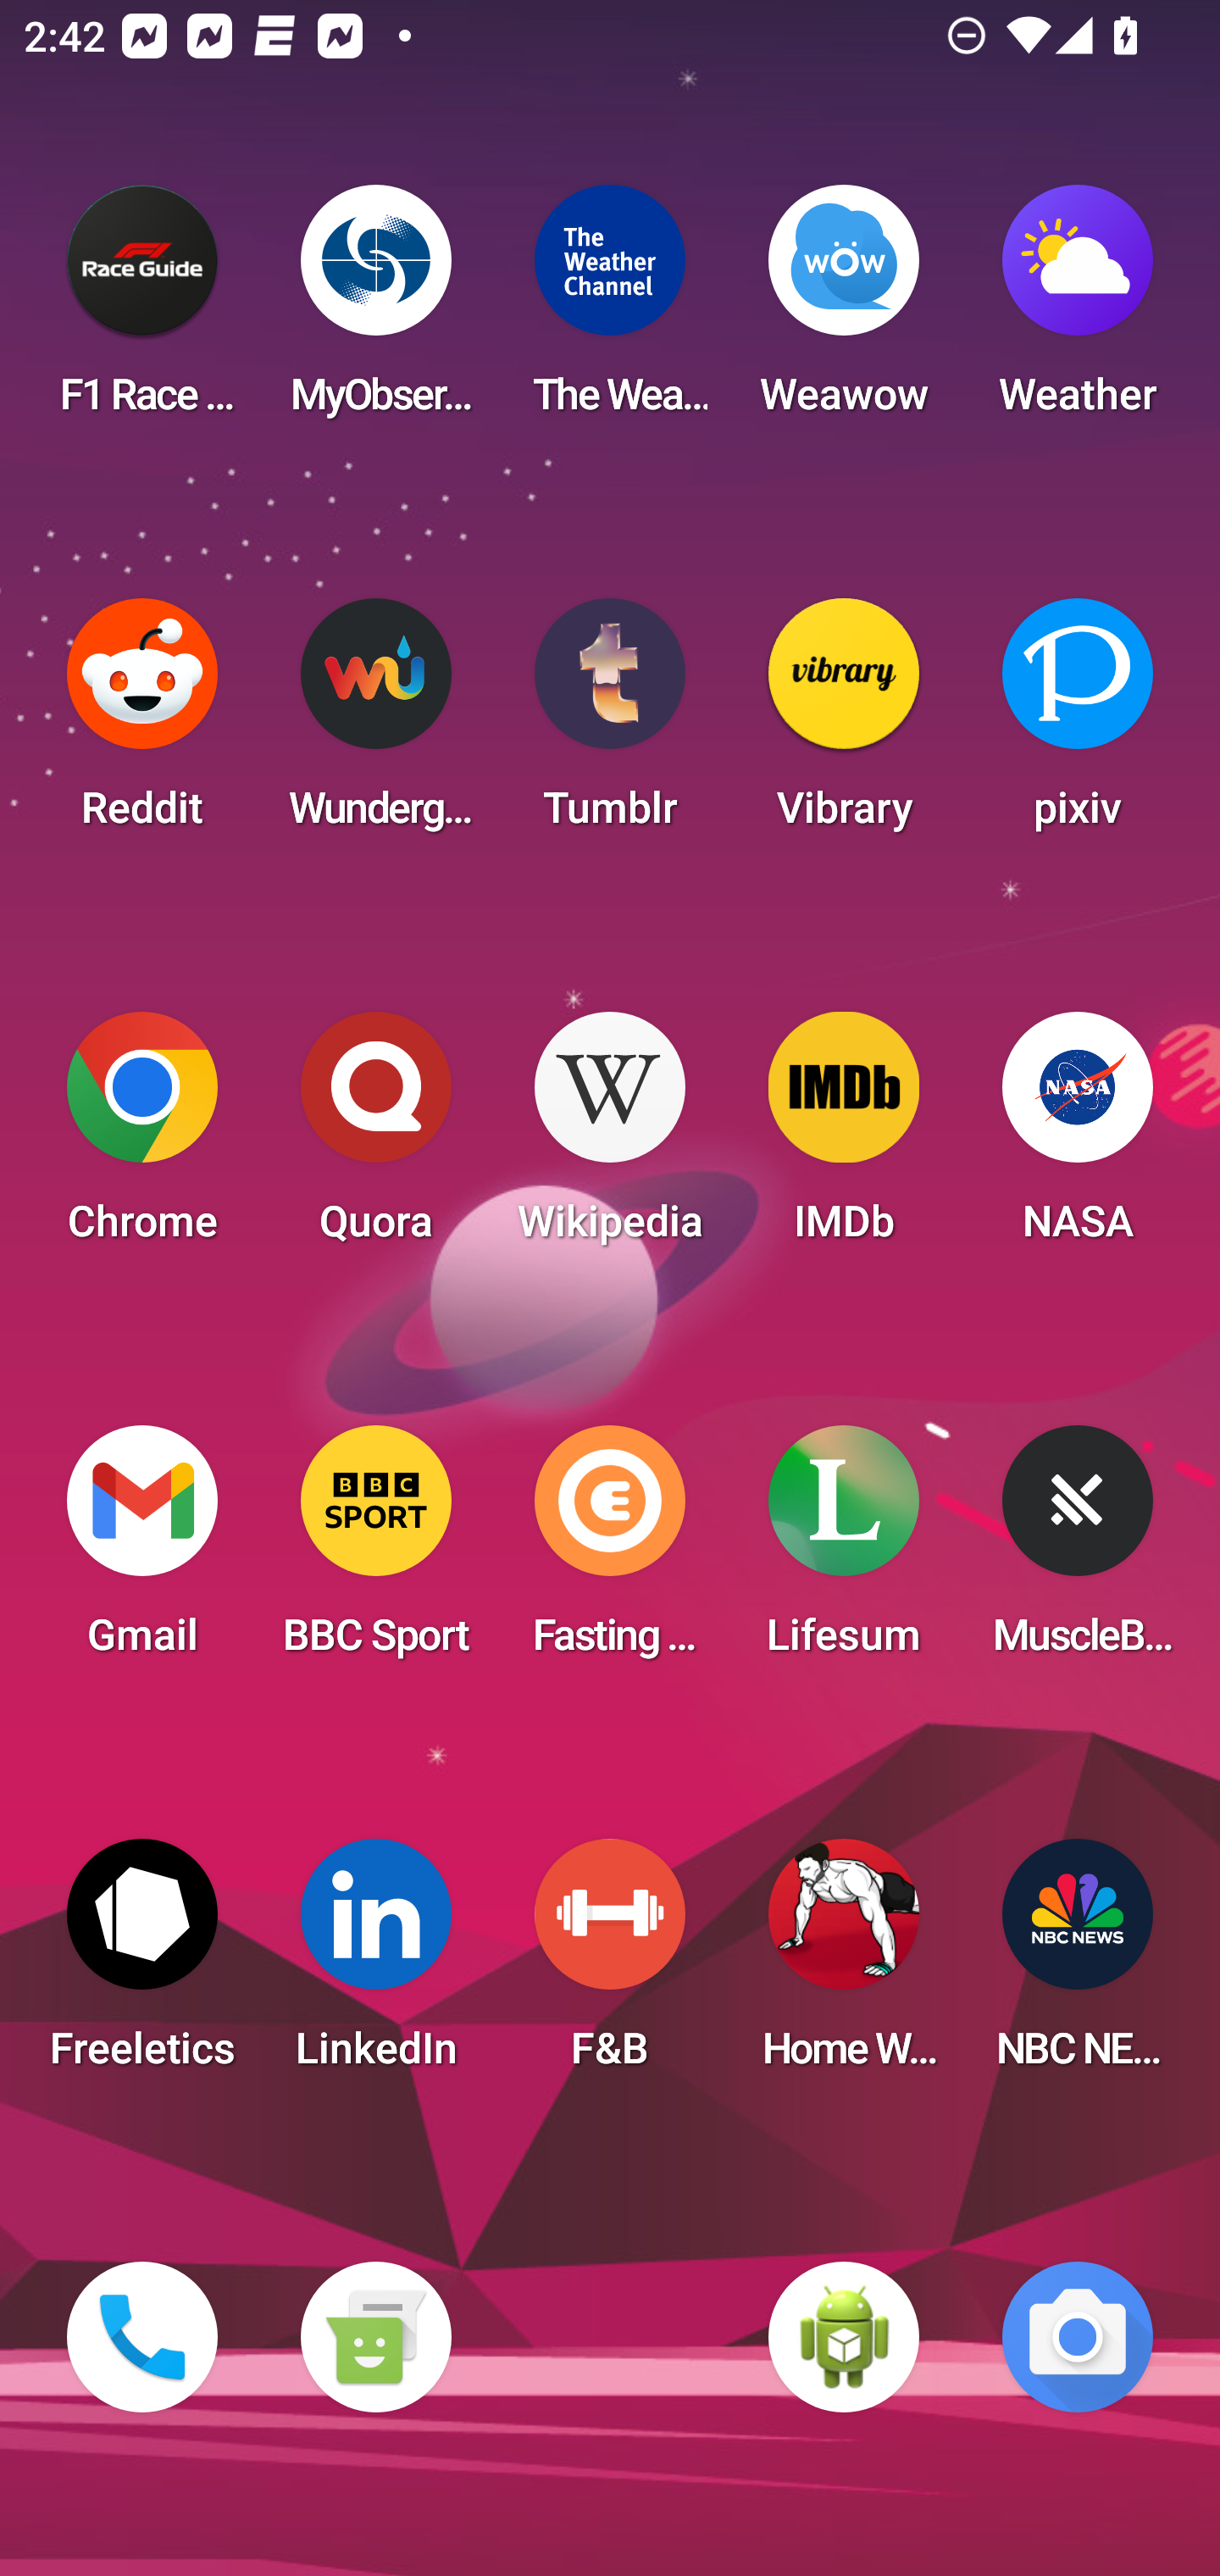 This screenshot has height=2576, width=1220. What do you see at coordinates (610, 1964) in the screenshot?
I see `F&B` at bounding box center [610, 1964].